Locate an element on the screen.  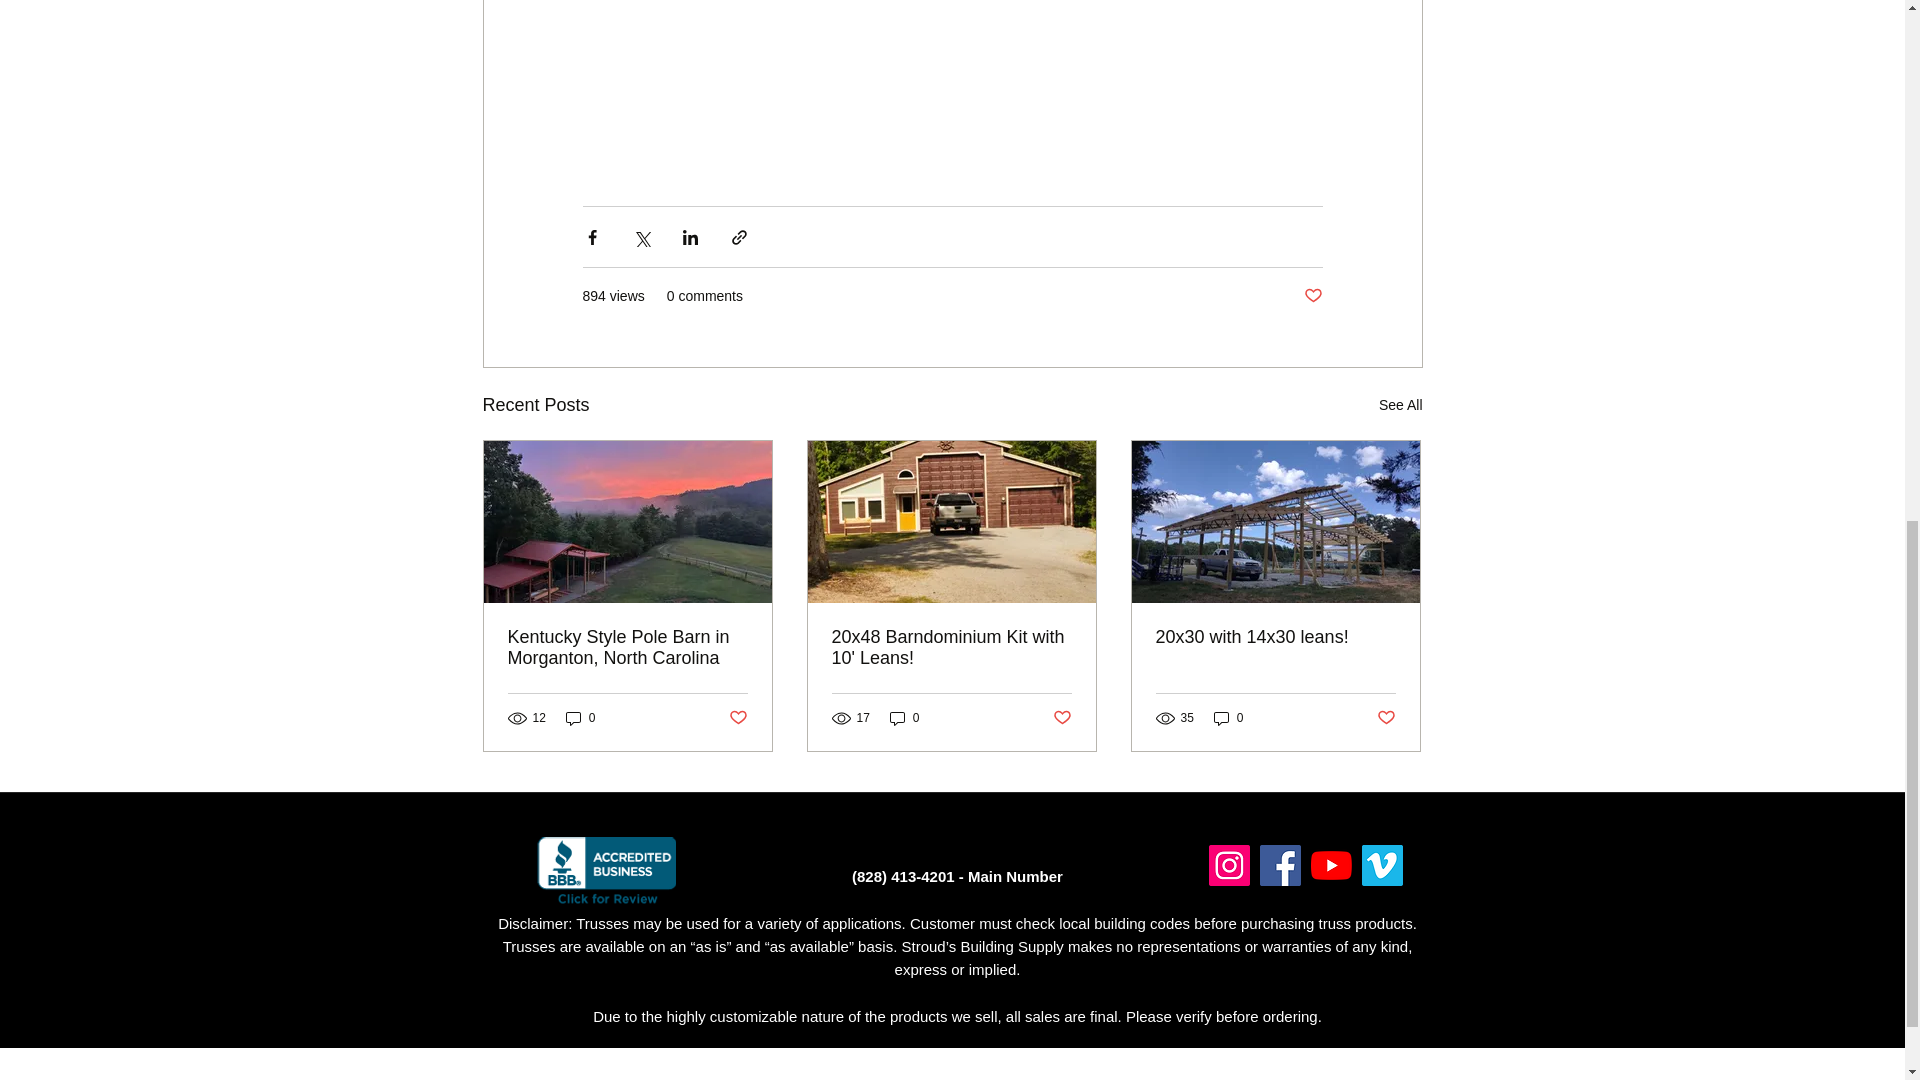
Kentucky Style Pole Barn in Morganton, North Carolina is located at coordinates (628, 648).